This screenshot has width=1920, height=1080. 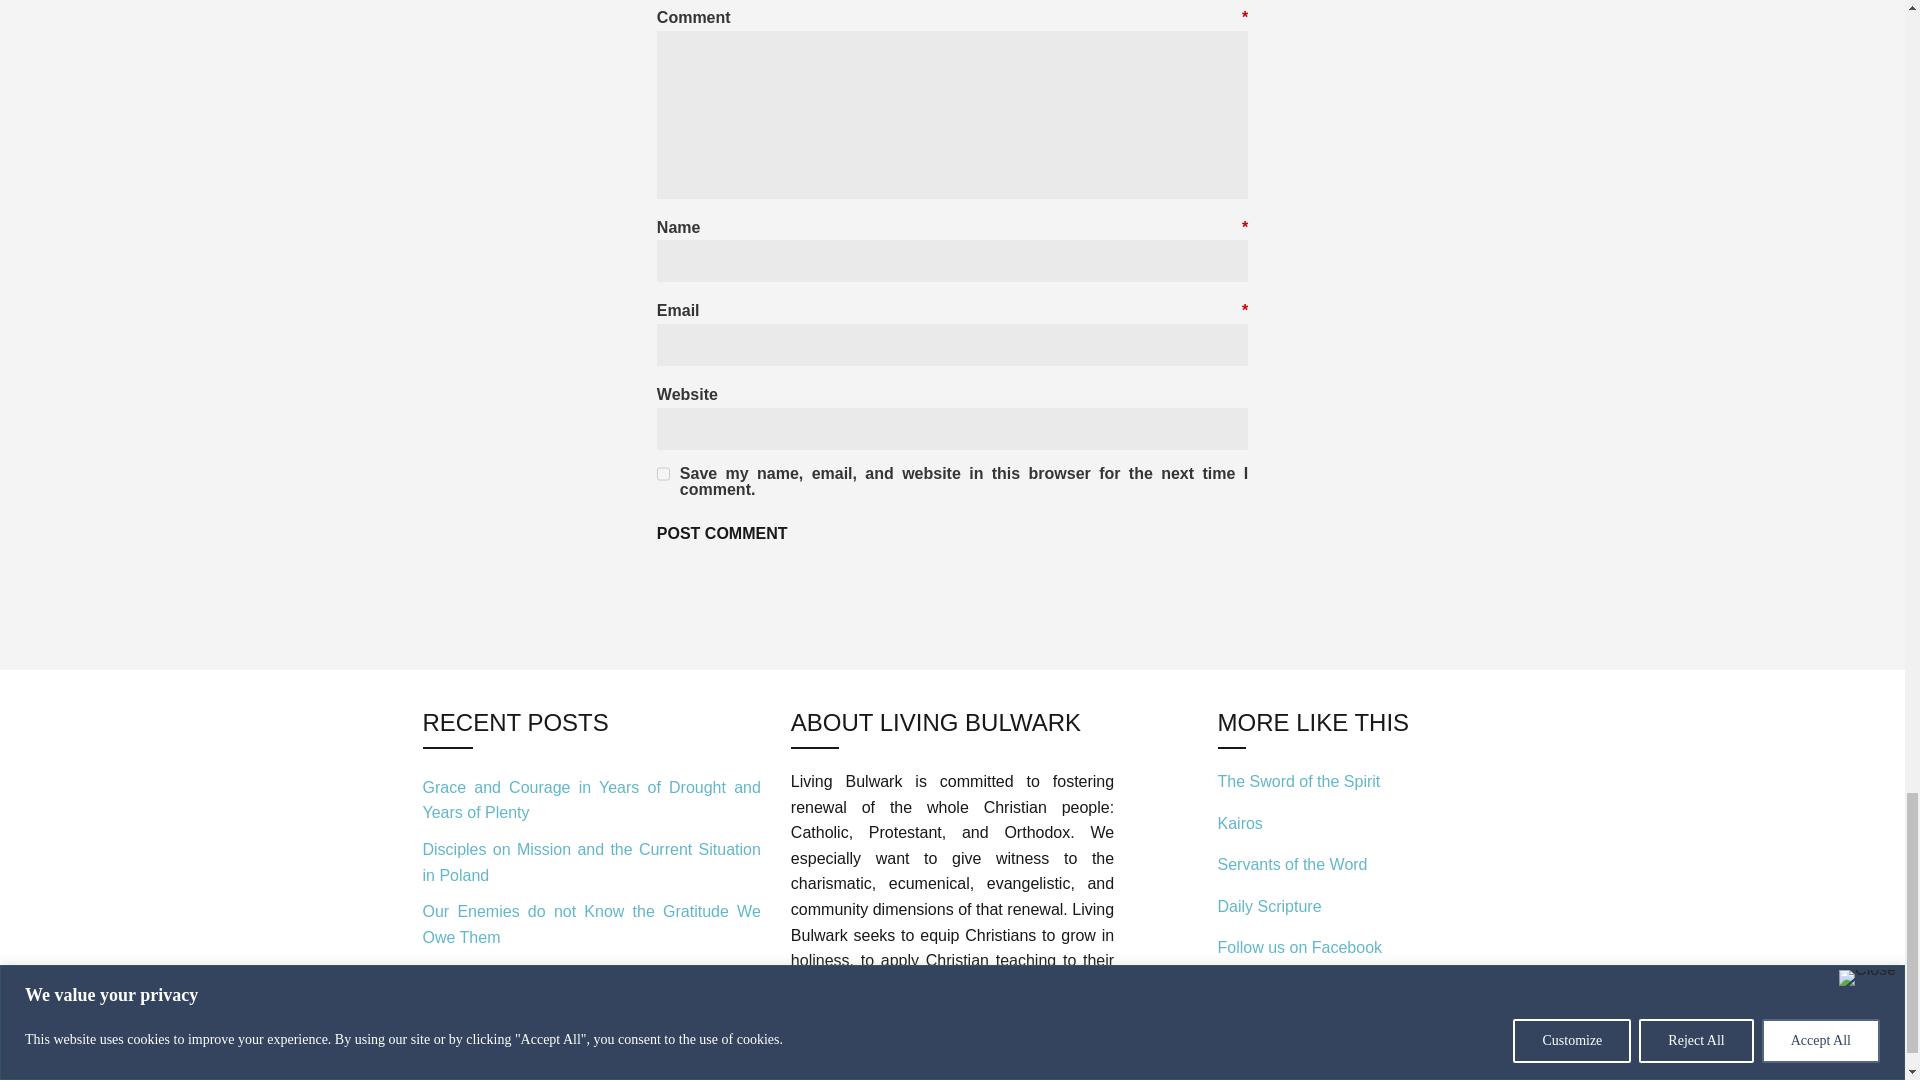 What do you see at coordinates (591, 924) in the screenshot?
I see `Our Enemies do not Know the Gratitude We Owe Them ` at bounding box center [591, 924].